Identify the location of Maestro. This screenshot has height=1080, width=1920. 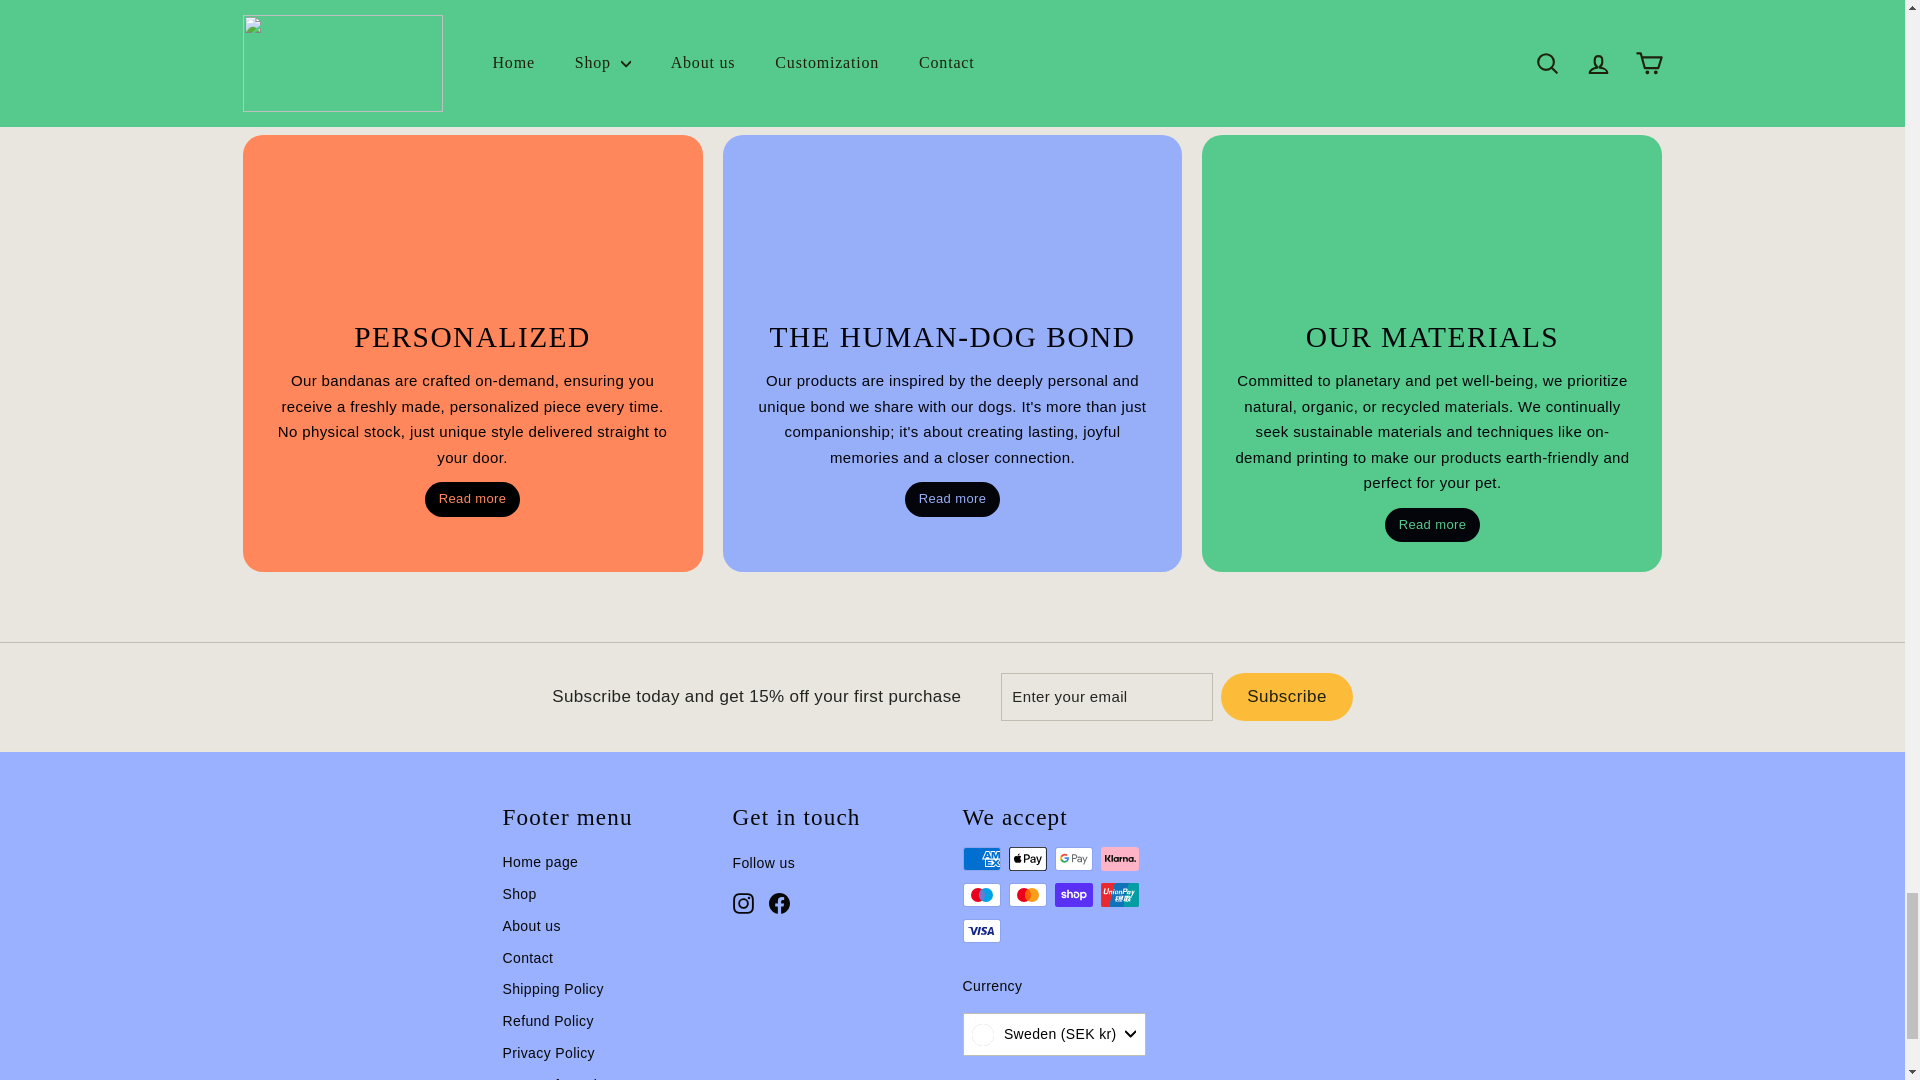
(980, 895).